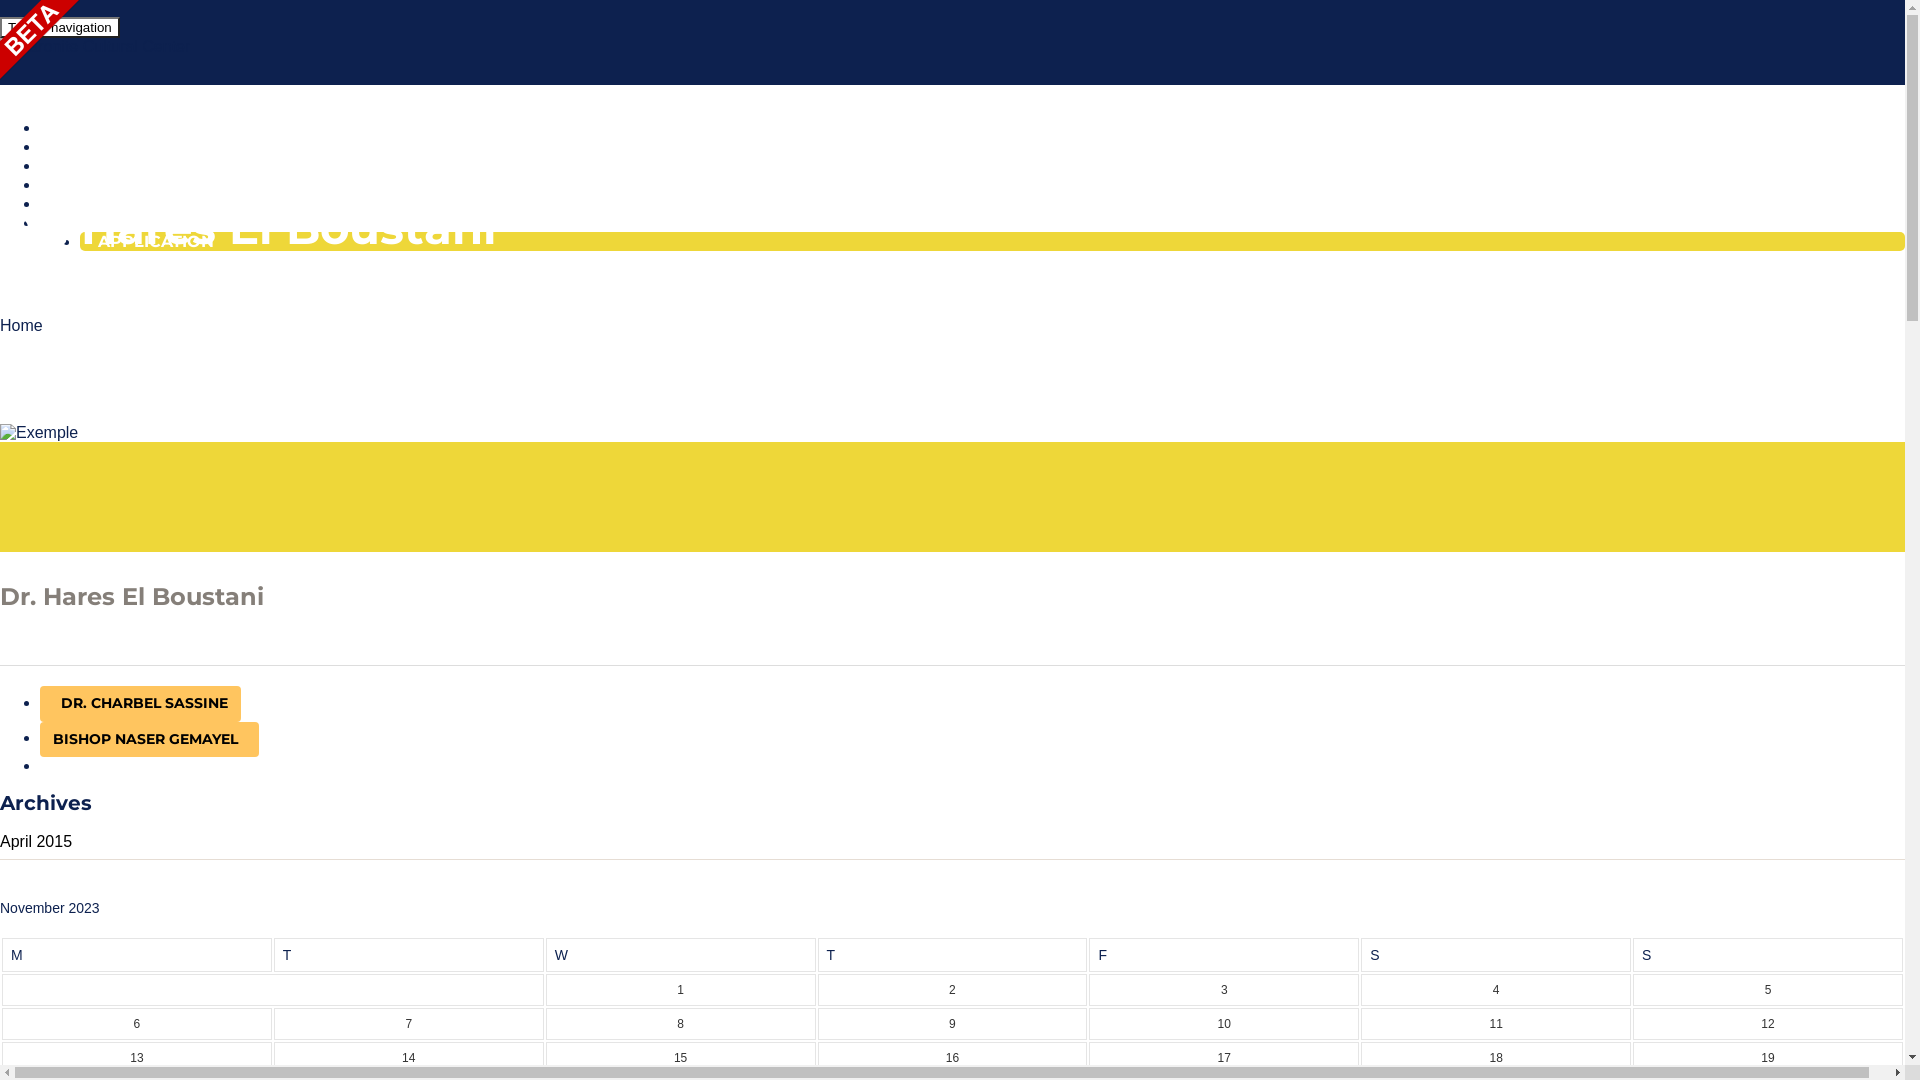 This screenshot has width=1920, height=1080. What do you see at coordinates (36, 842) in the screenshot?
I see `April 2015` at bounding box center [36, 842].